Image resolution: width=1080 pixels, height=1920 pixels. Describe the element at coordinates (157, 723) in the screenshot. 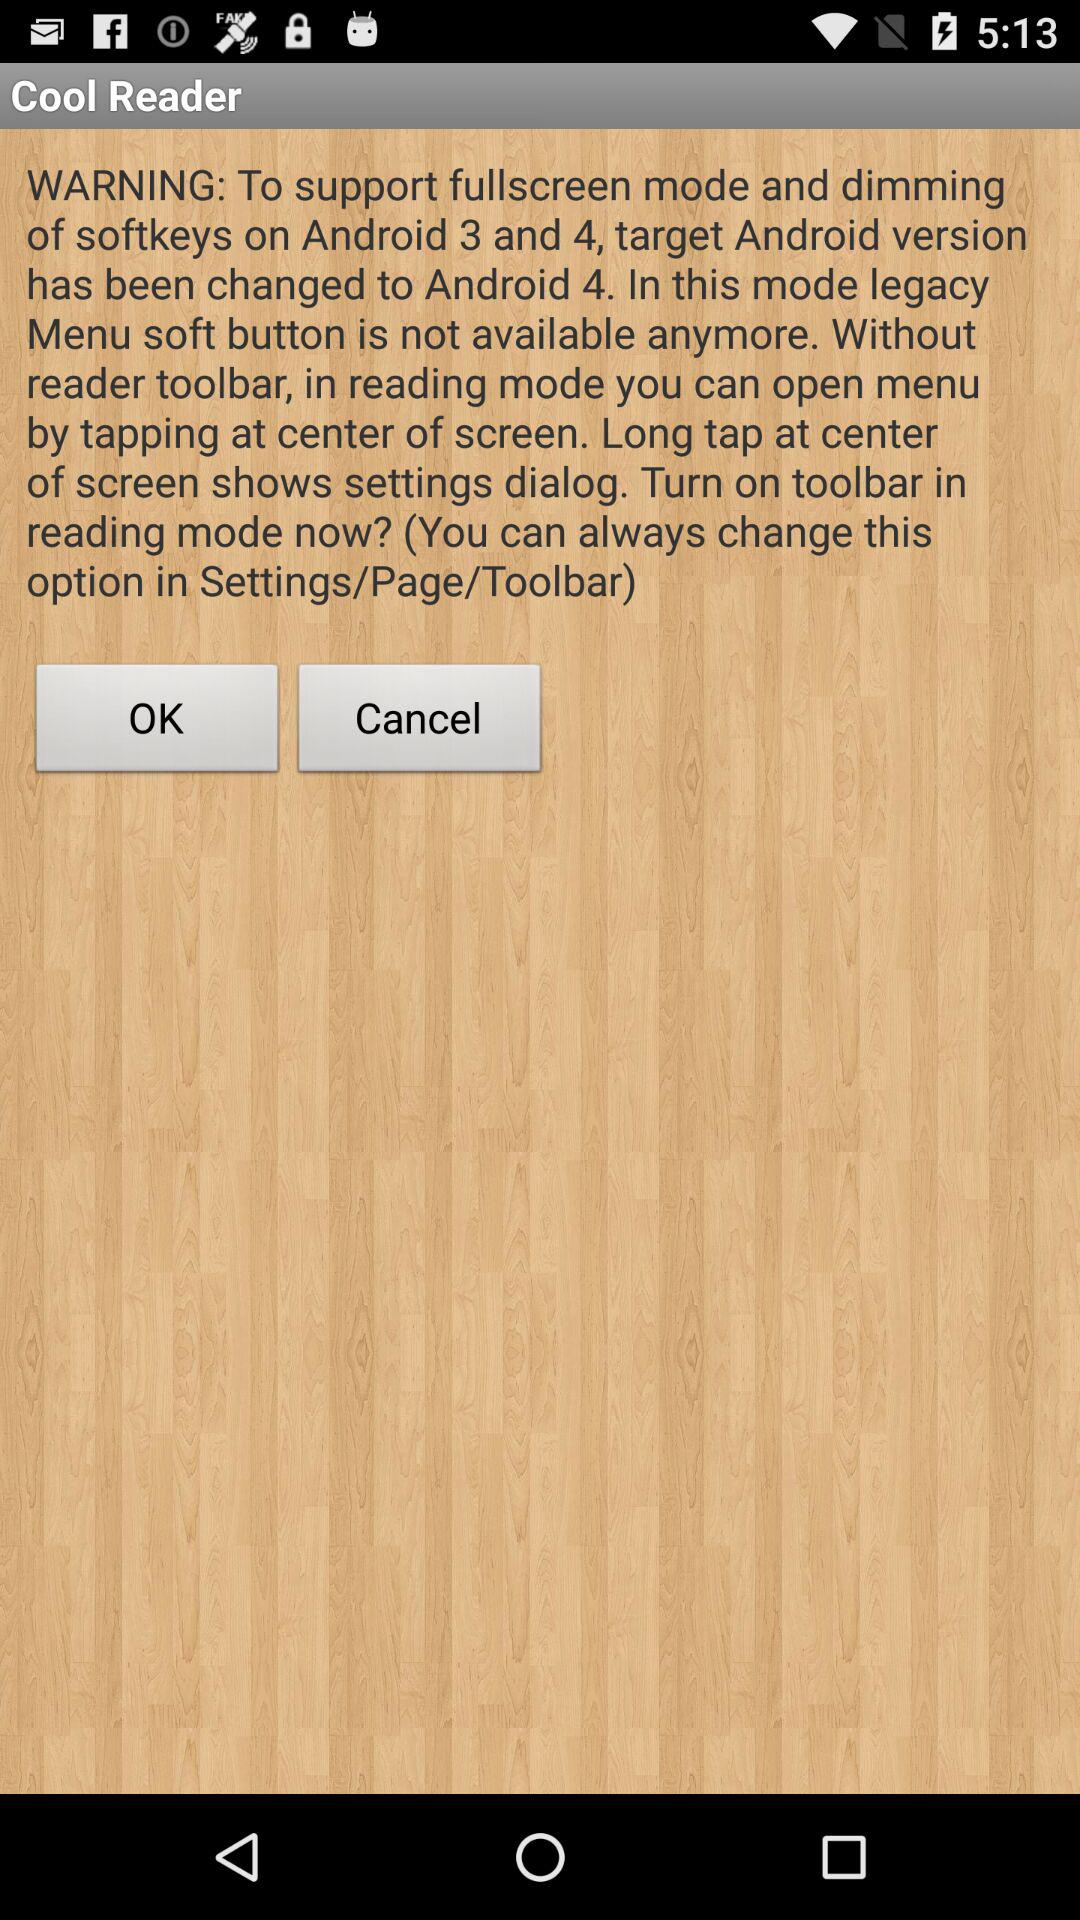

I see `turn off item below warning to support` at that location.